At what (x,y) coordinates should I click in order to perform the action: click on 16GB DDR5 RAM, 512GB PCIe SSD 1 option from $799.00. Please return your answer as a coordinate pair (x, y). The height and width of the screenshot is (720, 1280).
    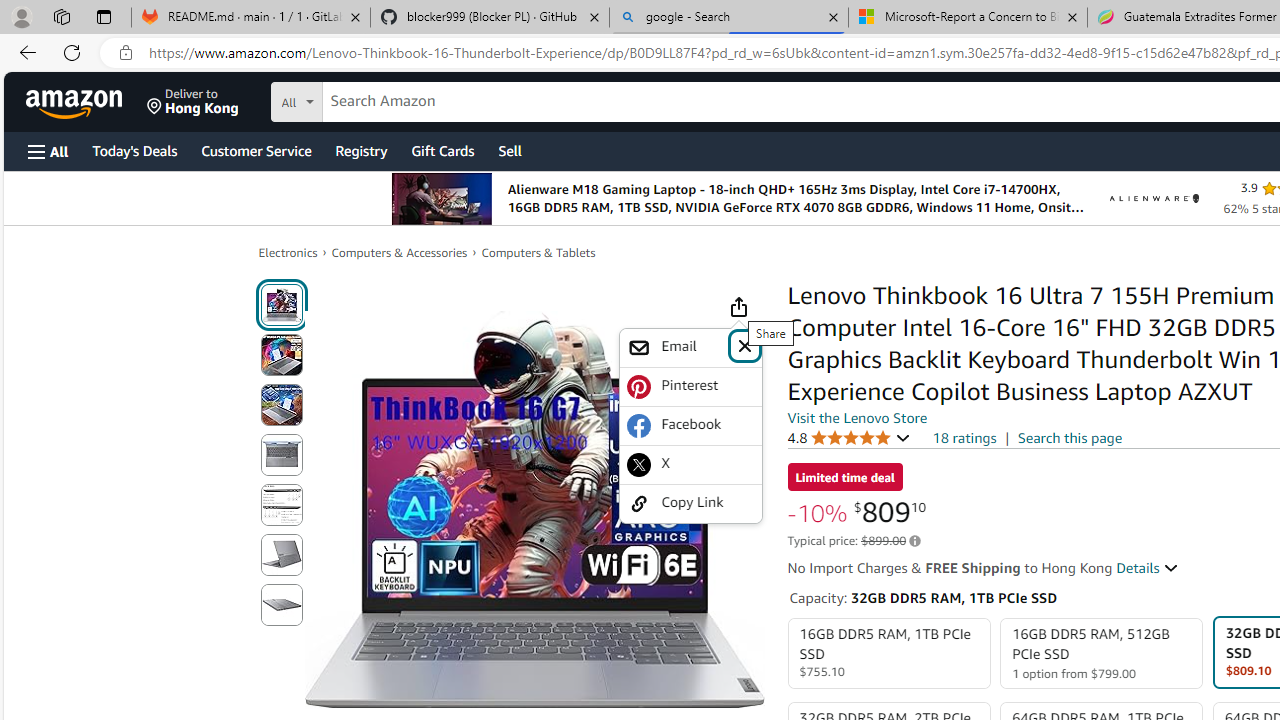
    Looking at the image, I should click on (1102, 654).